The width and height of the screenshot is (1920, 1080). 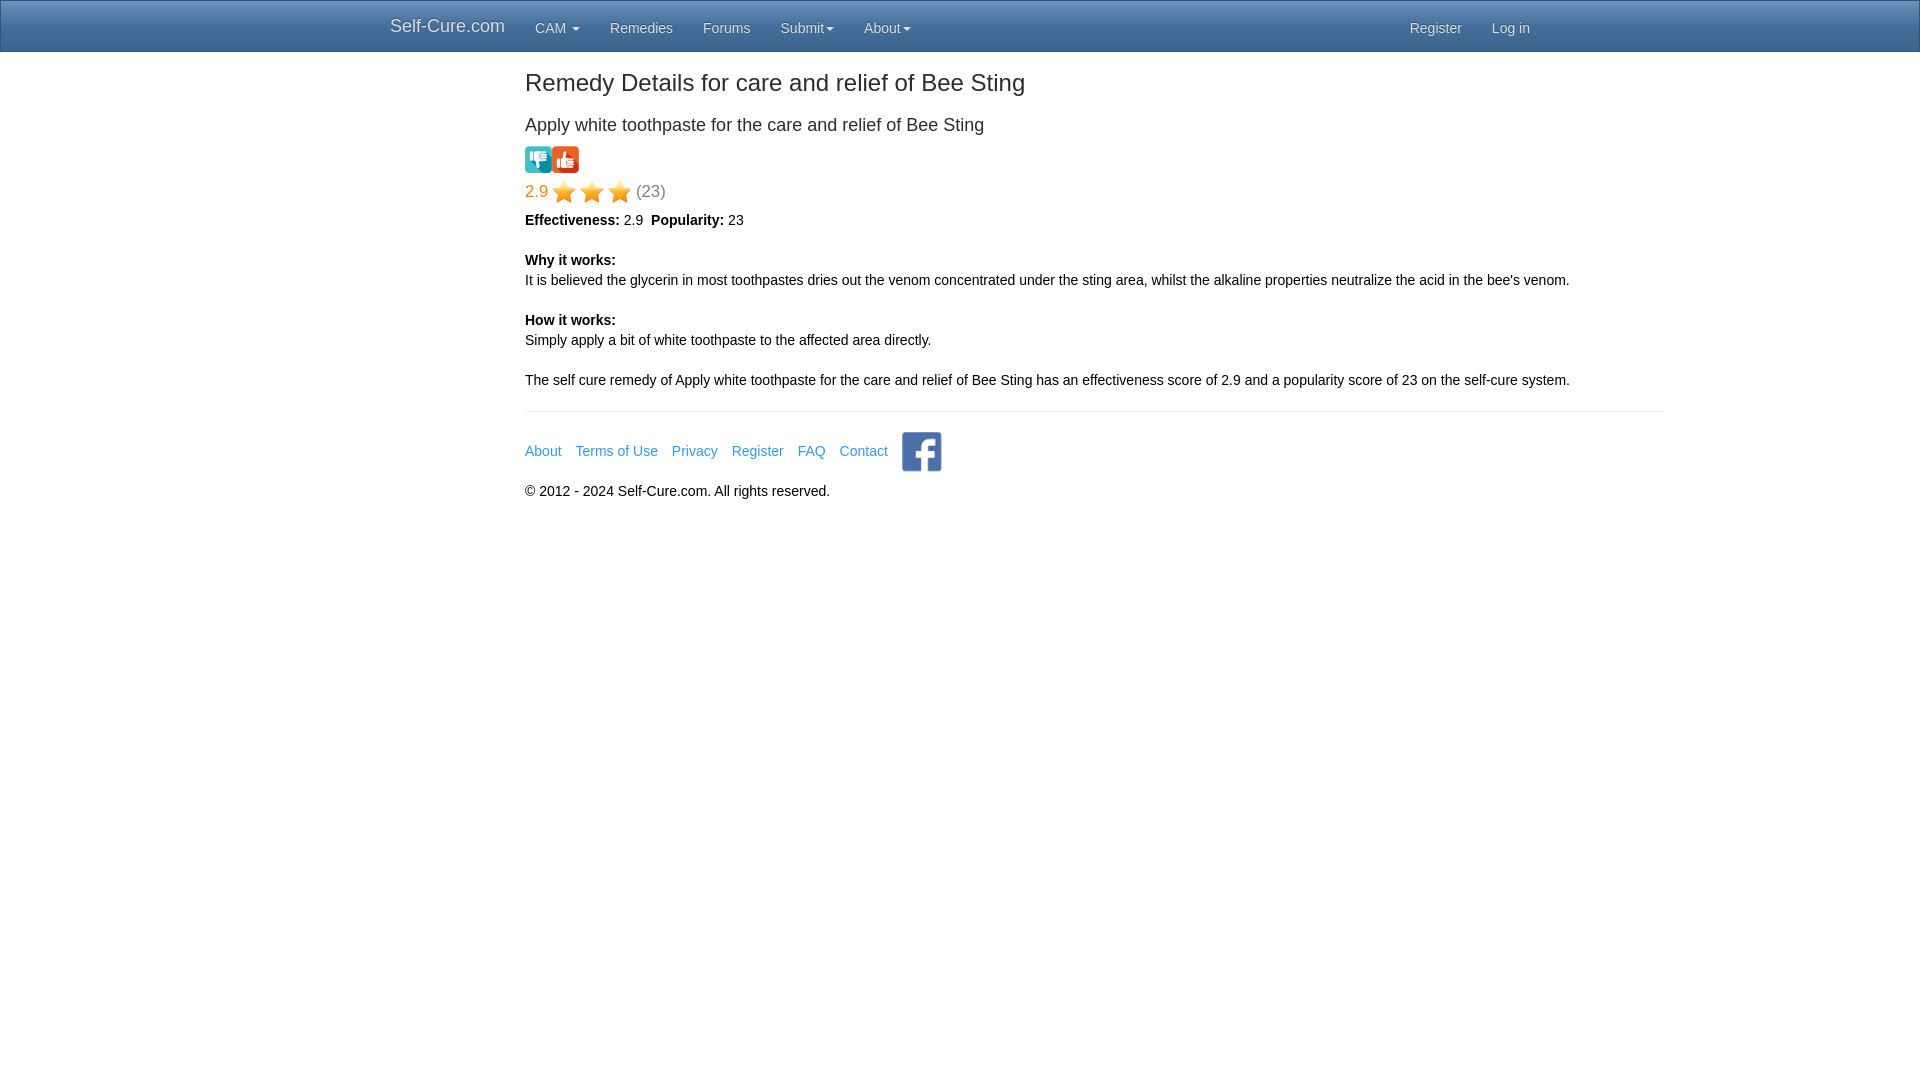 I want to click on Frequently Asked Questions, so click(x=812, y=450).